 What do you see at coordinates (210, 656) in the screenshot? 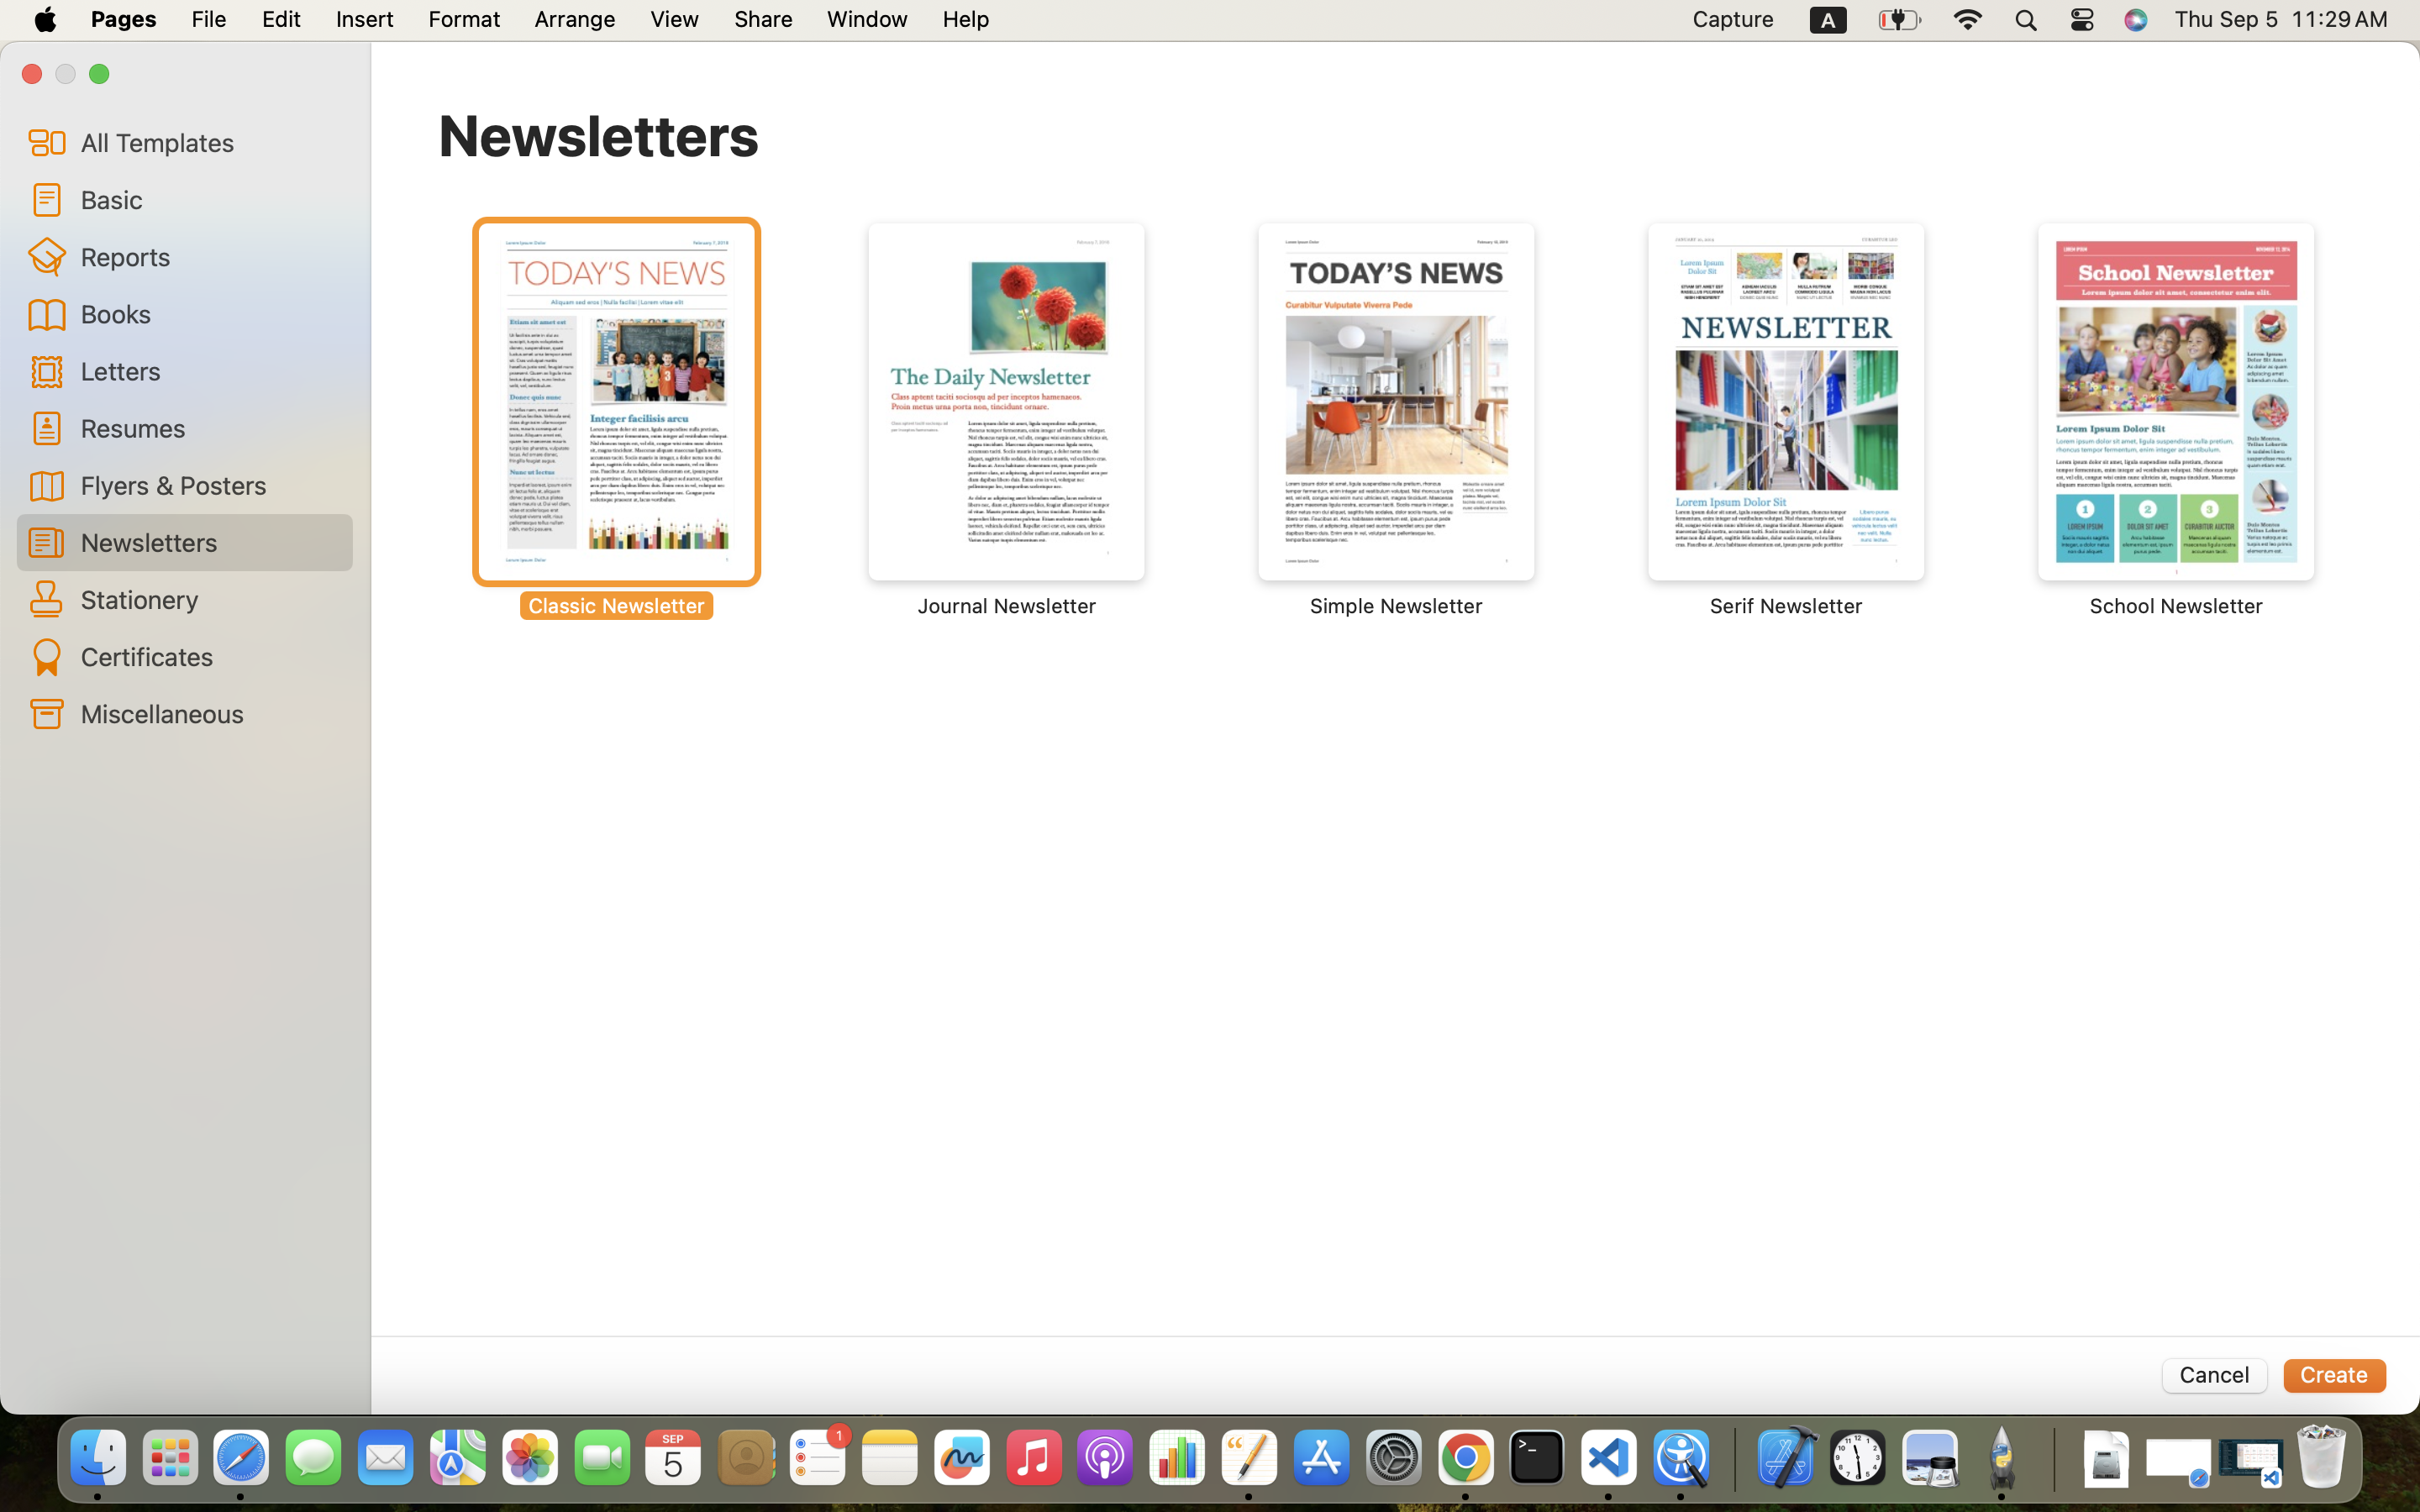
I see `Certificates` at bounding box center [210, 656].